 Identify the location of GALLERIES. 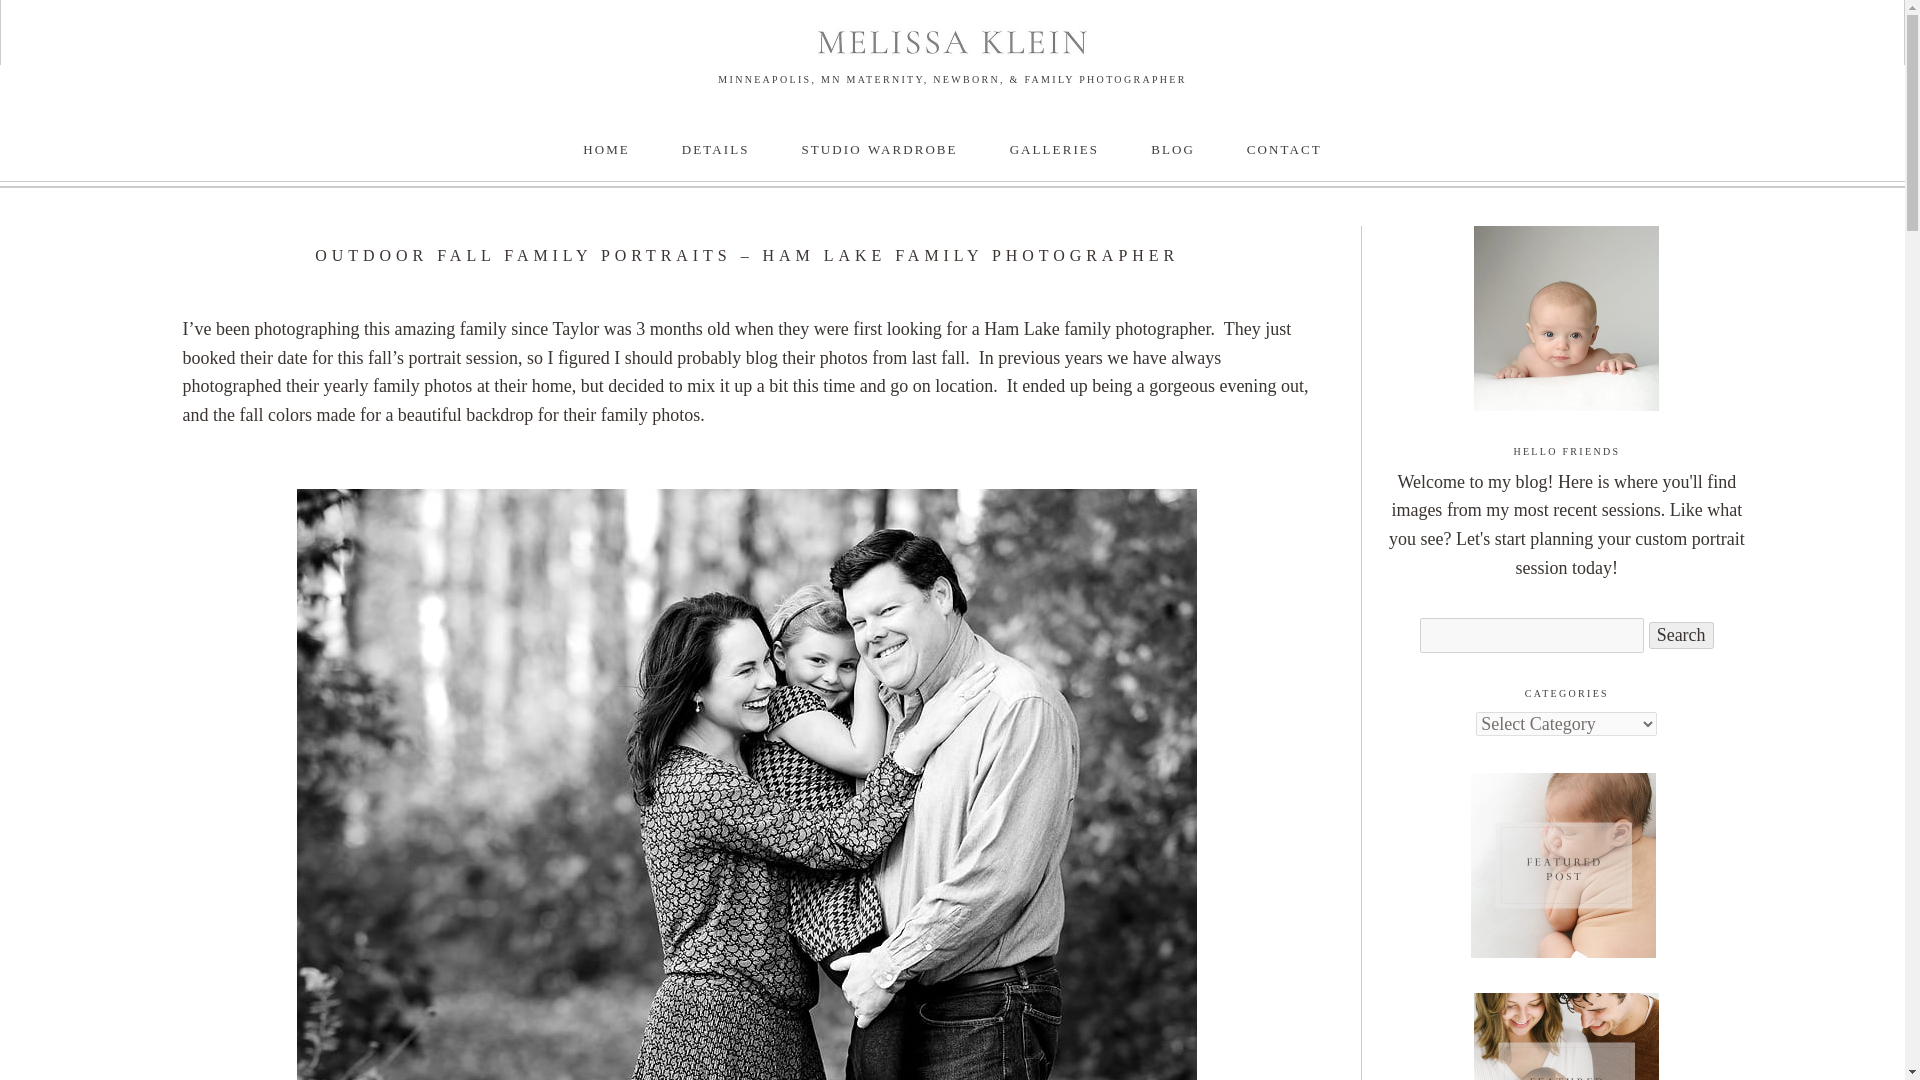
(1054, 148).